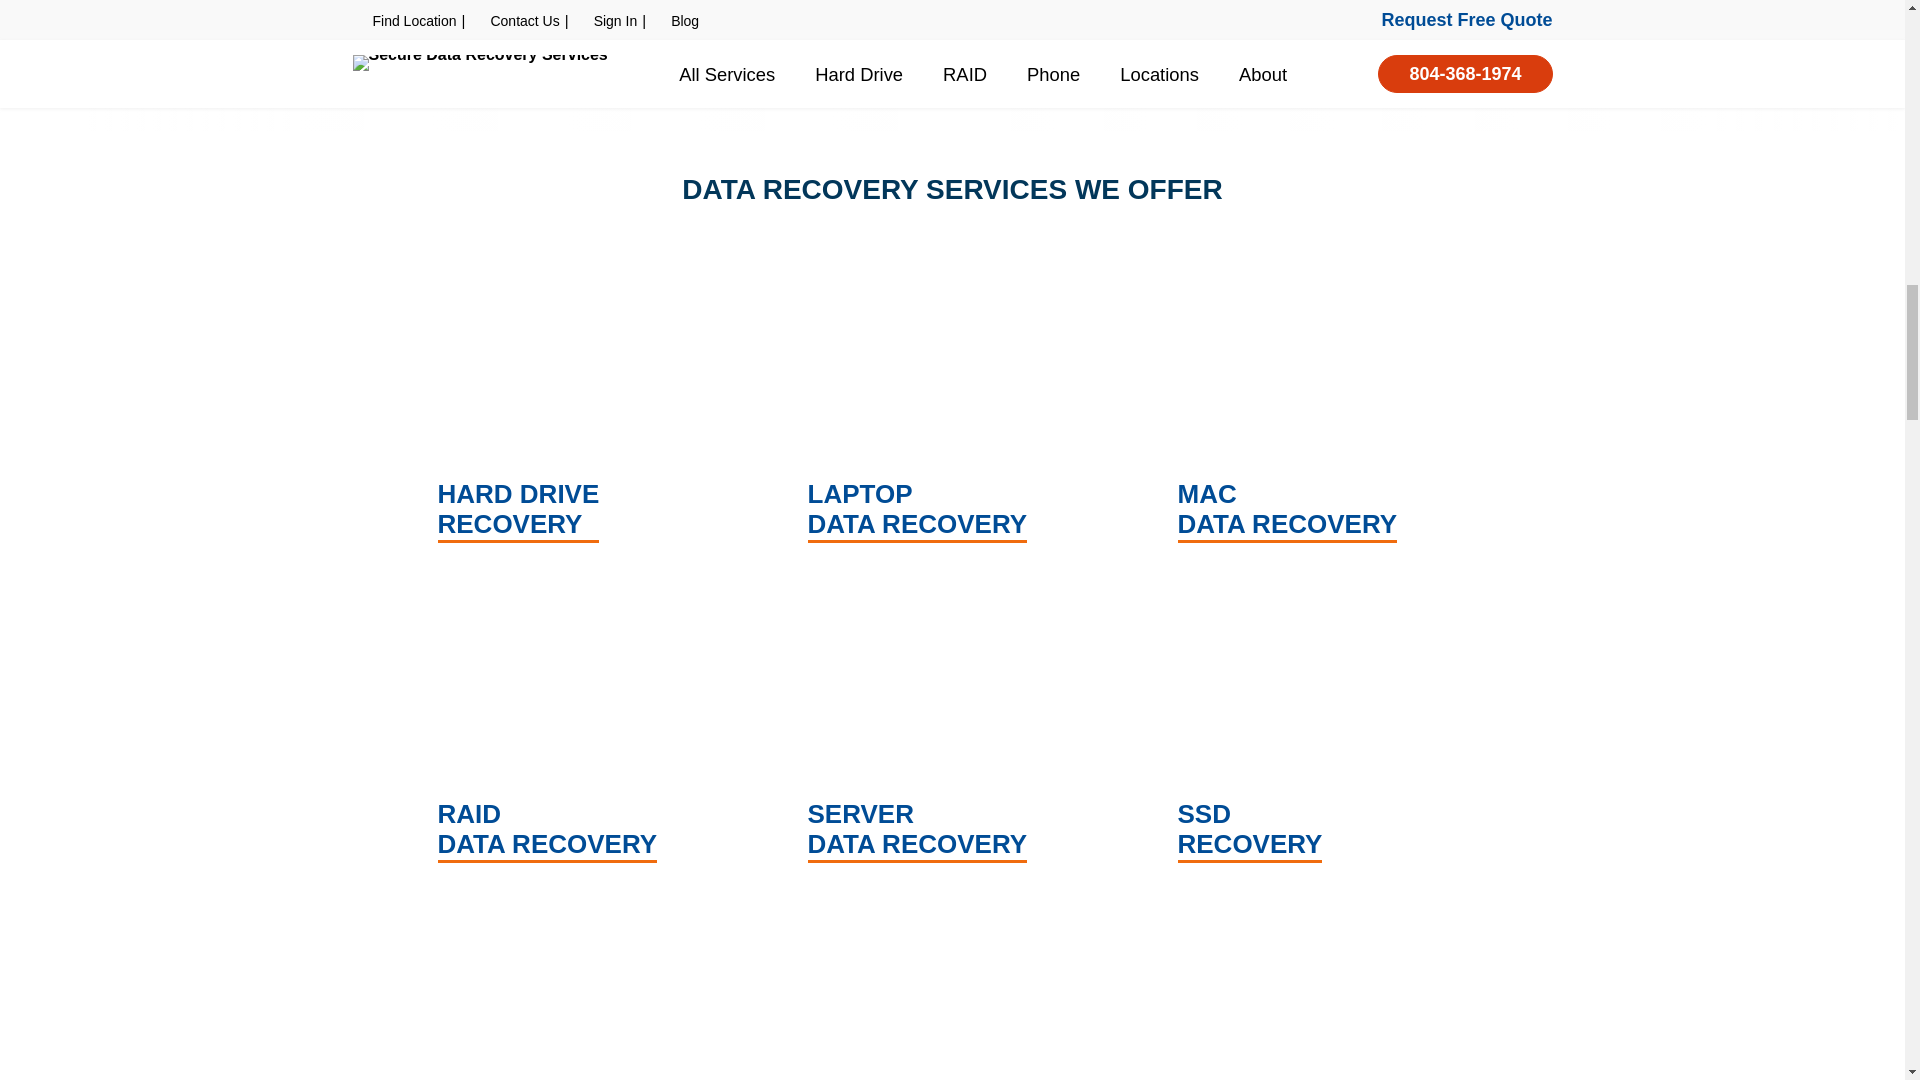  Describe the element at coordinates (952, 408) in the screenshot. I see `Laptop Data Recovery Richmond` at that location.